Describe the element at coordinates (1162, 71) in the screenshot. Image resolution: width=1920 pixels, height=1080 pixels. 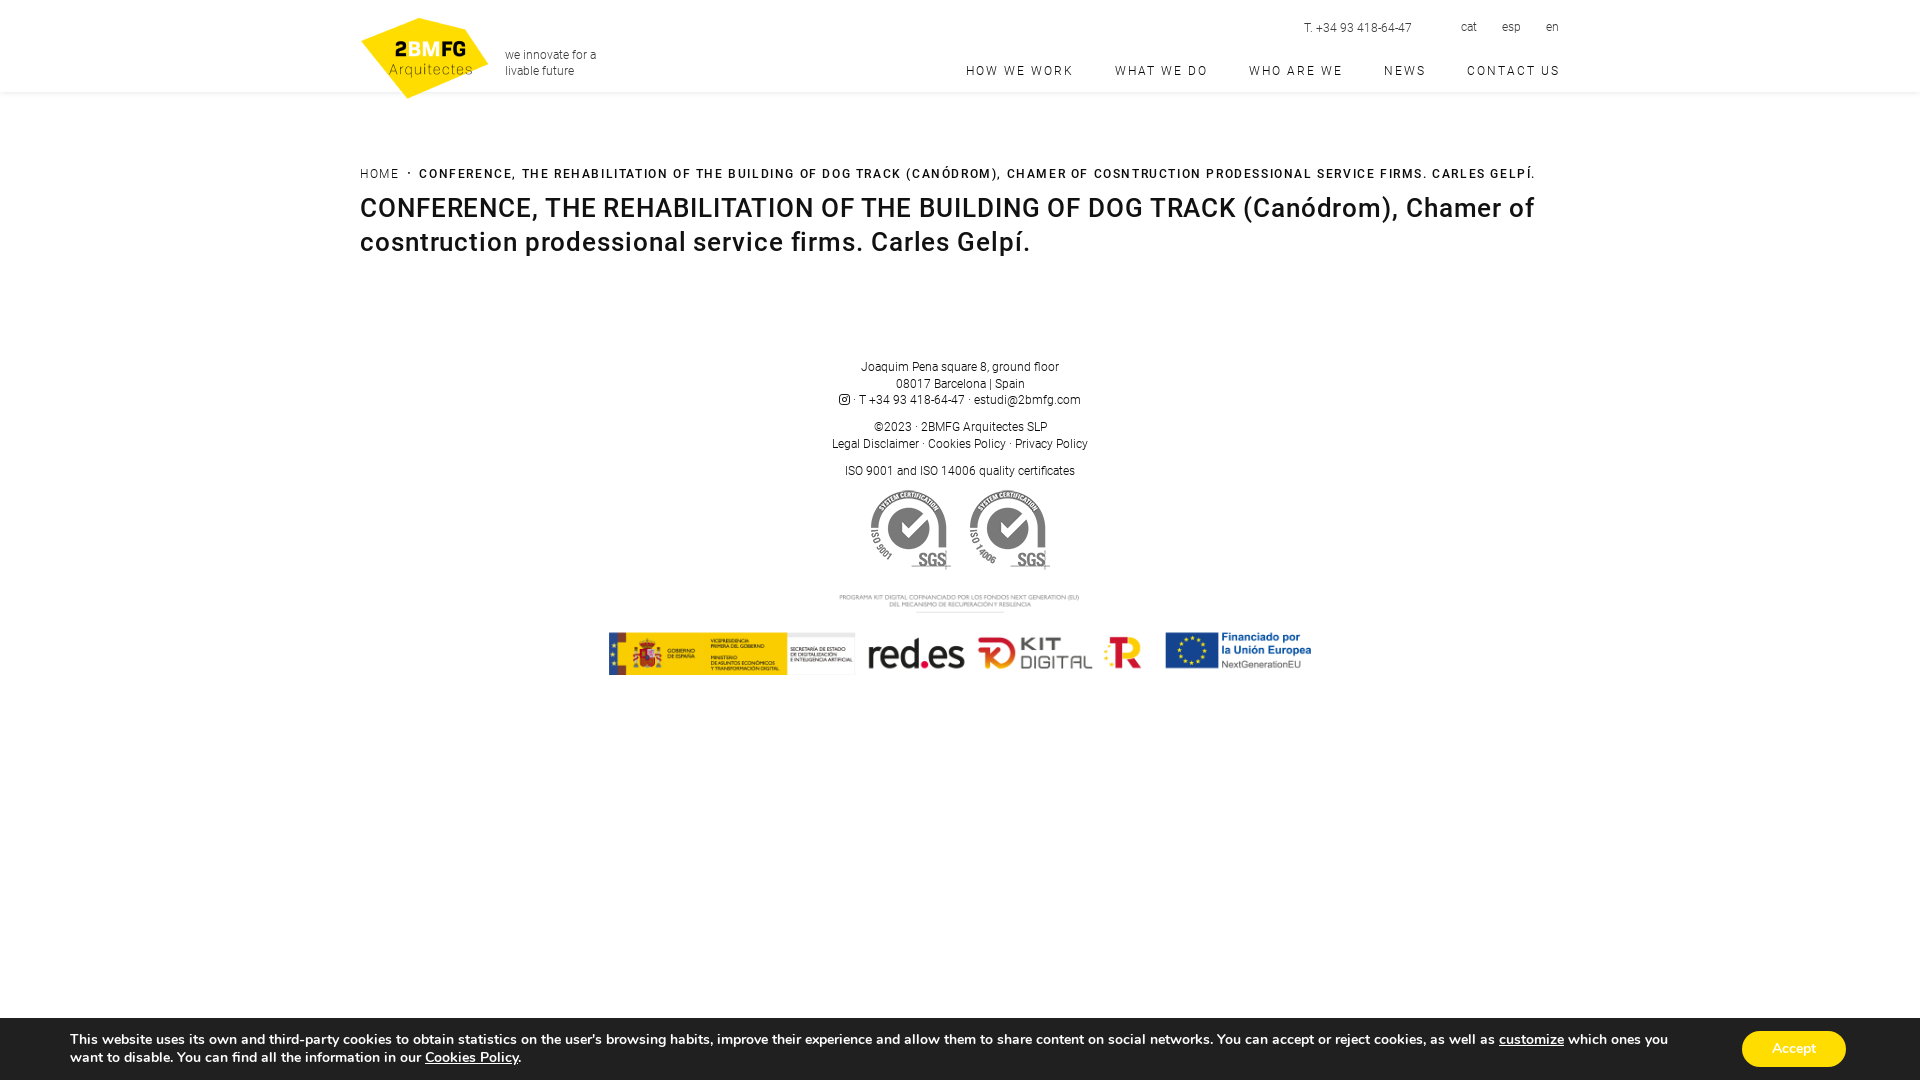
I see `WHAT WE DO` at that location.